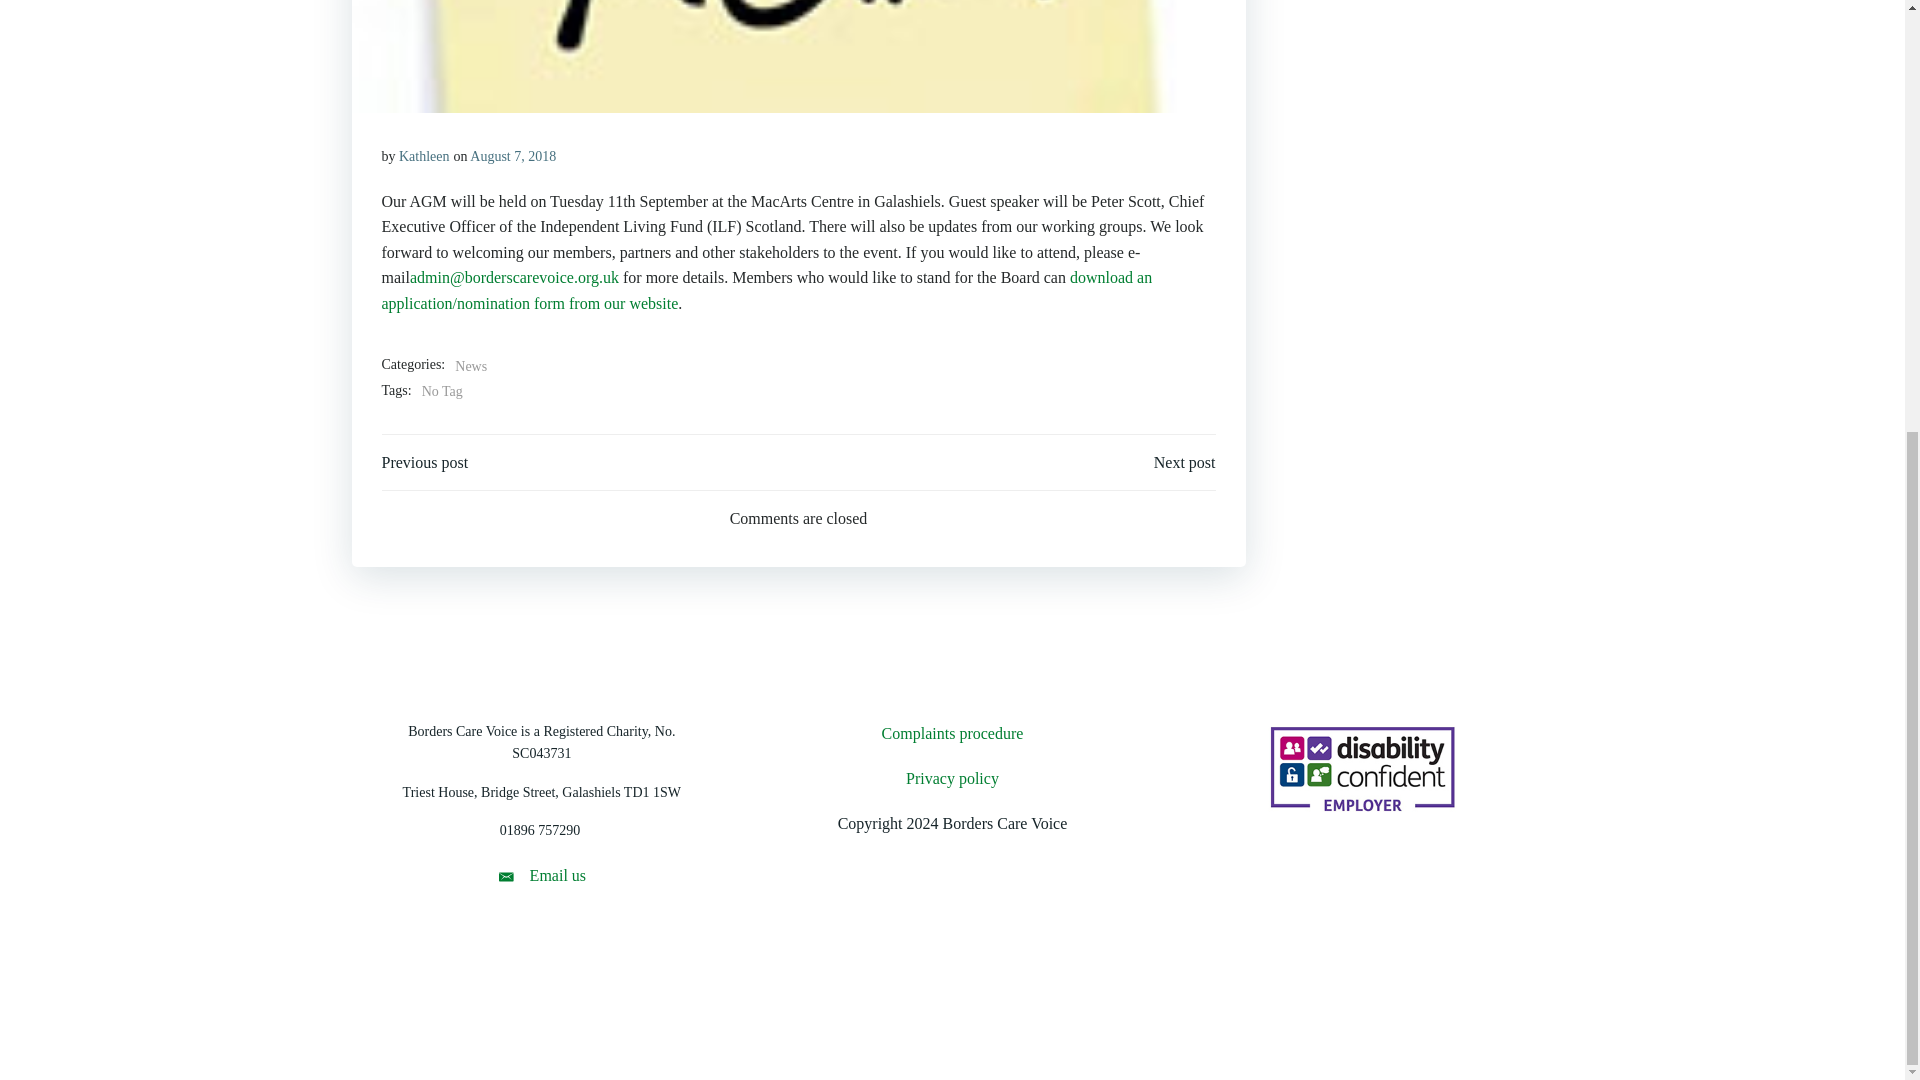 Image resolution: width=1920 pixels, height=1080 pixels. Describe the element at coordinates (1184, 463) in the screenshot. I see `Next post` at that location.